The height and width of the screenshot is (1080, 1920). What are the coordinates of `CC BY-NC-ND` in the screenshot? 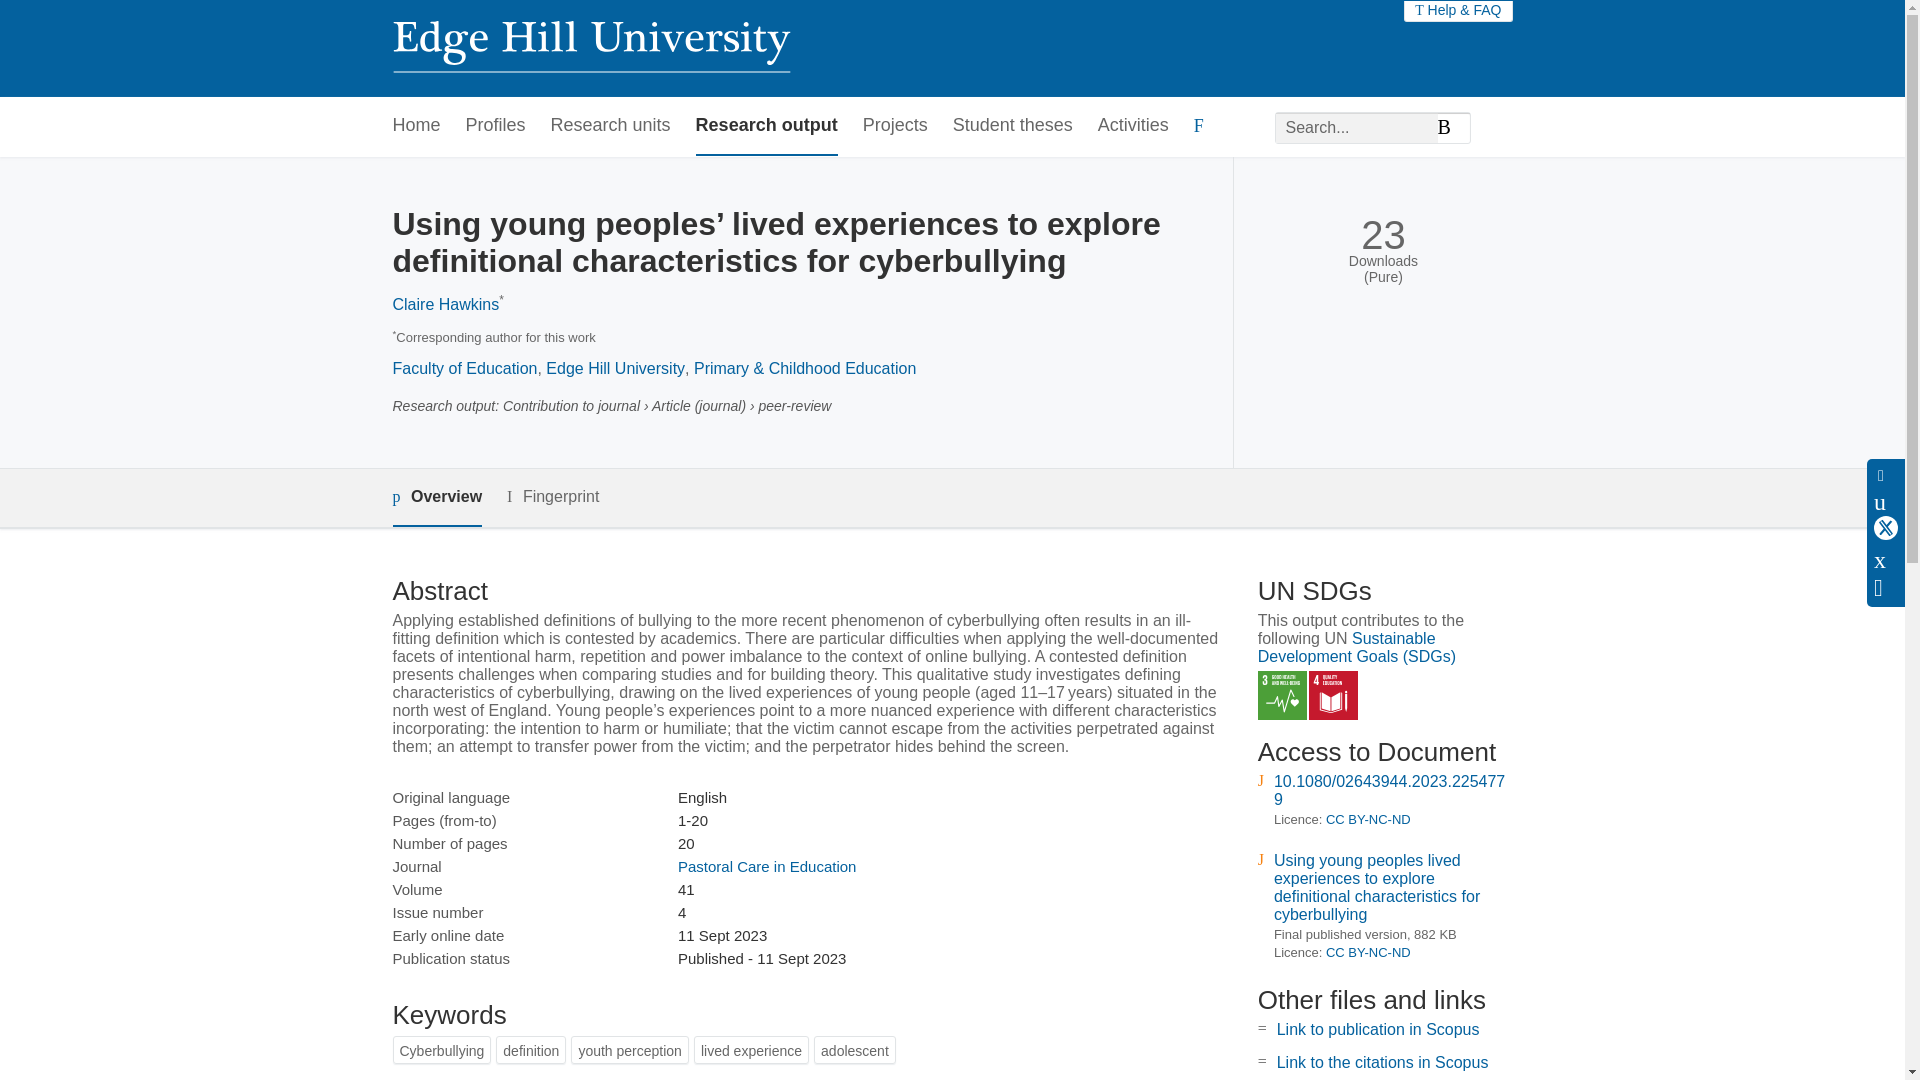 It's located at (1368, 820).